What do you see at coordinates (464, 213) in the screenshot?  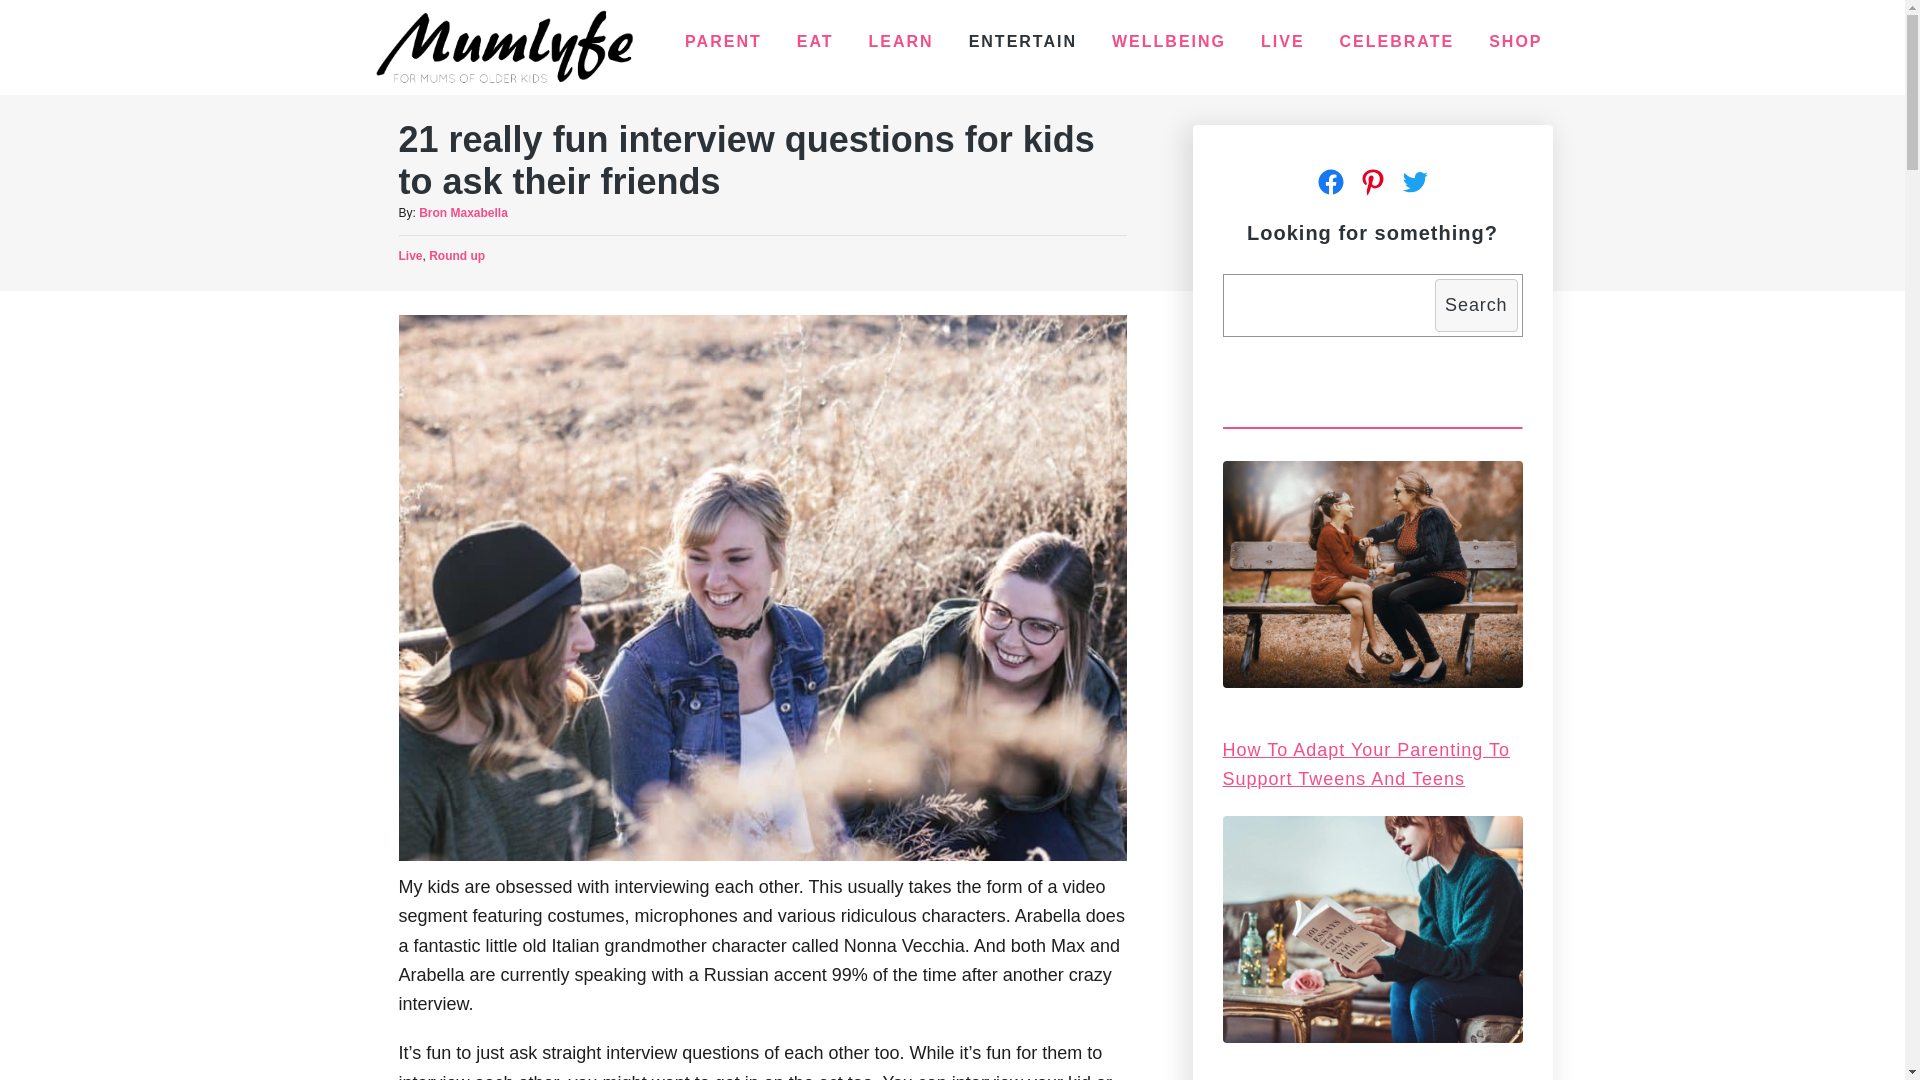 I see `Bron Maxabella` at bounding box center [464, 213].